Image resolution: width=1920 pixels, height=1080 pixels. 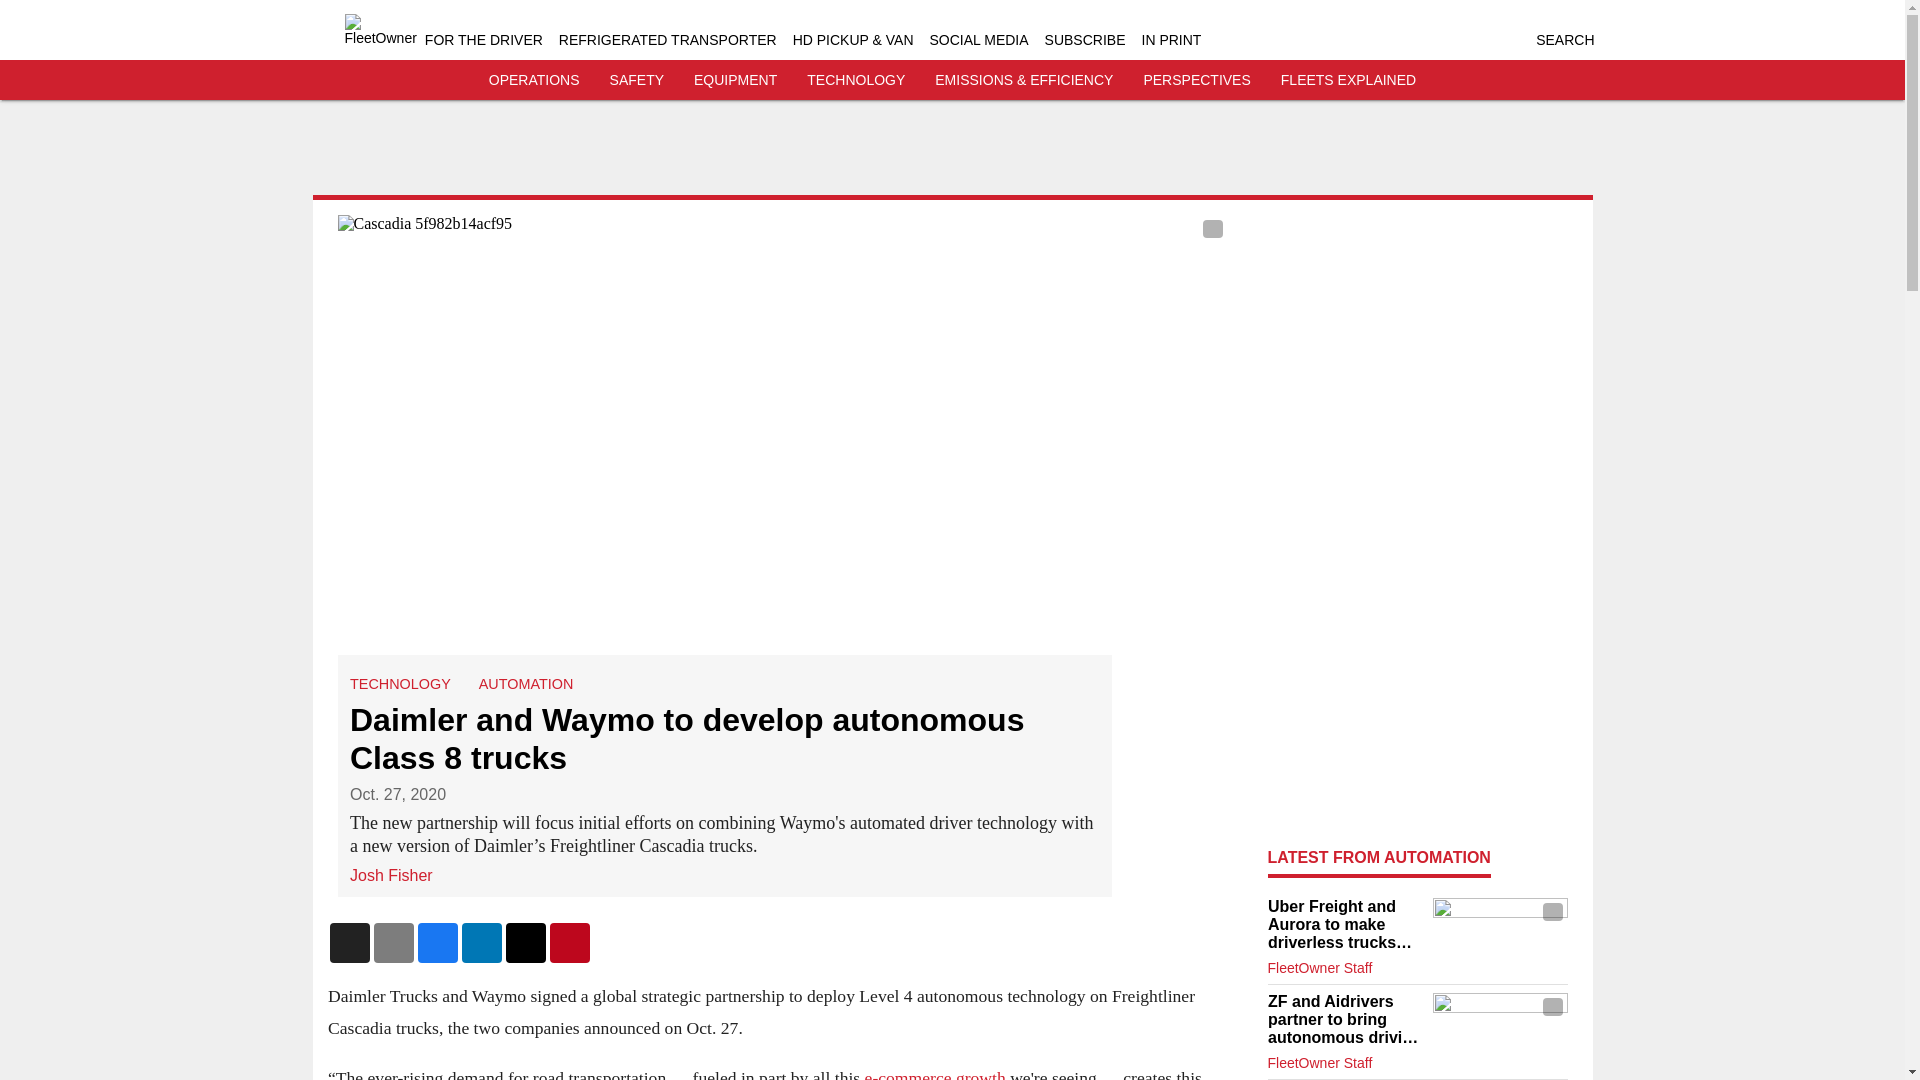 I want to click on SAFETY, so click(x=637, y=80).